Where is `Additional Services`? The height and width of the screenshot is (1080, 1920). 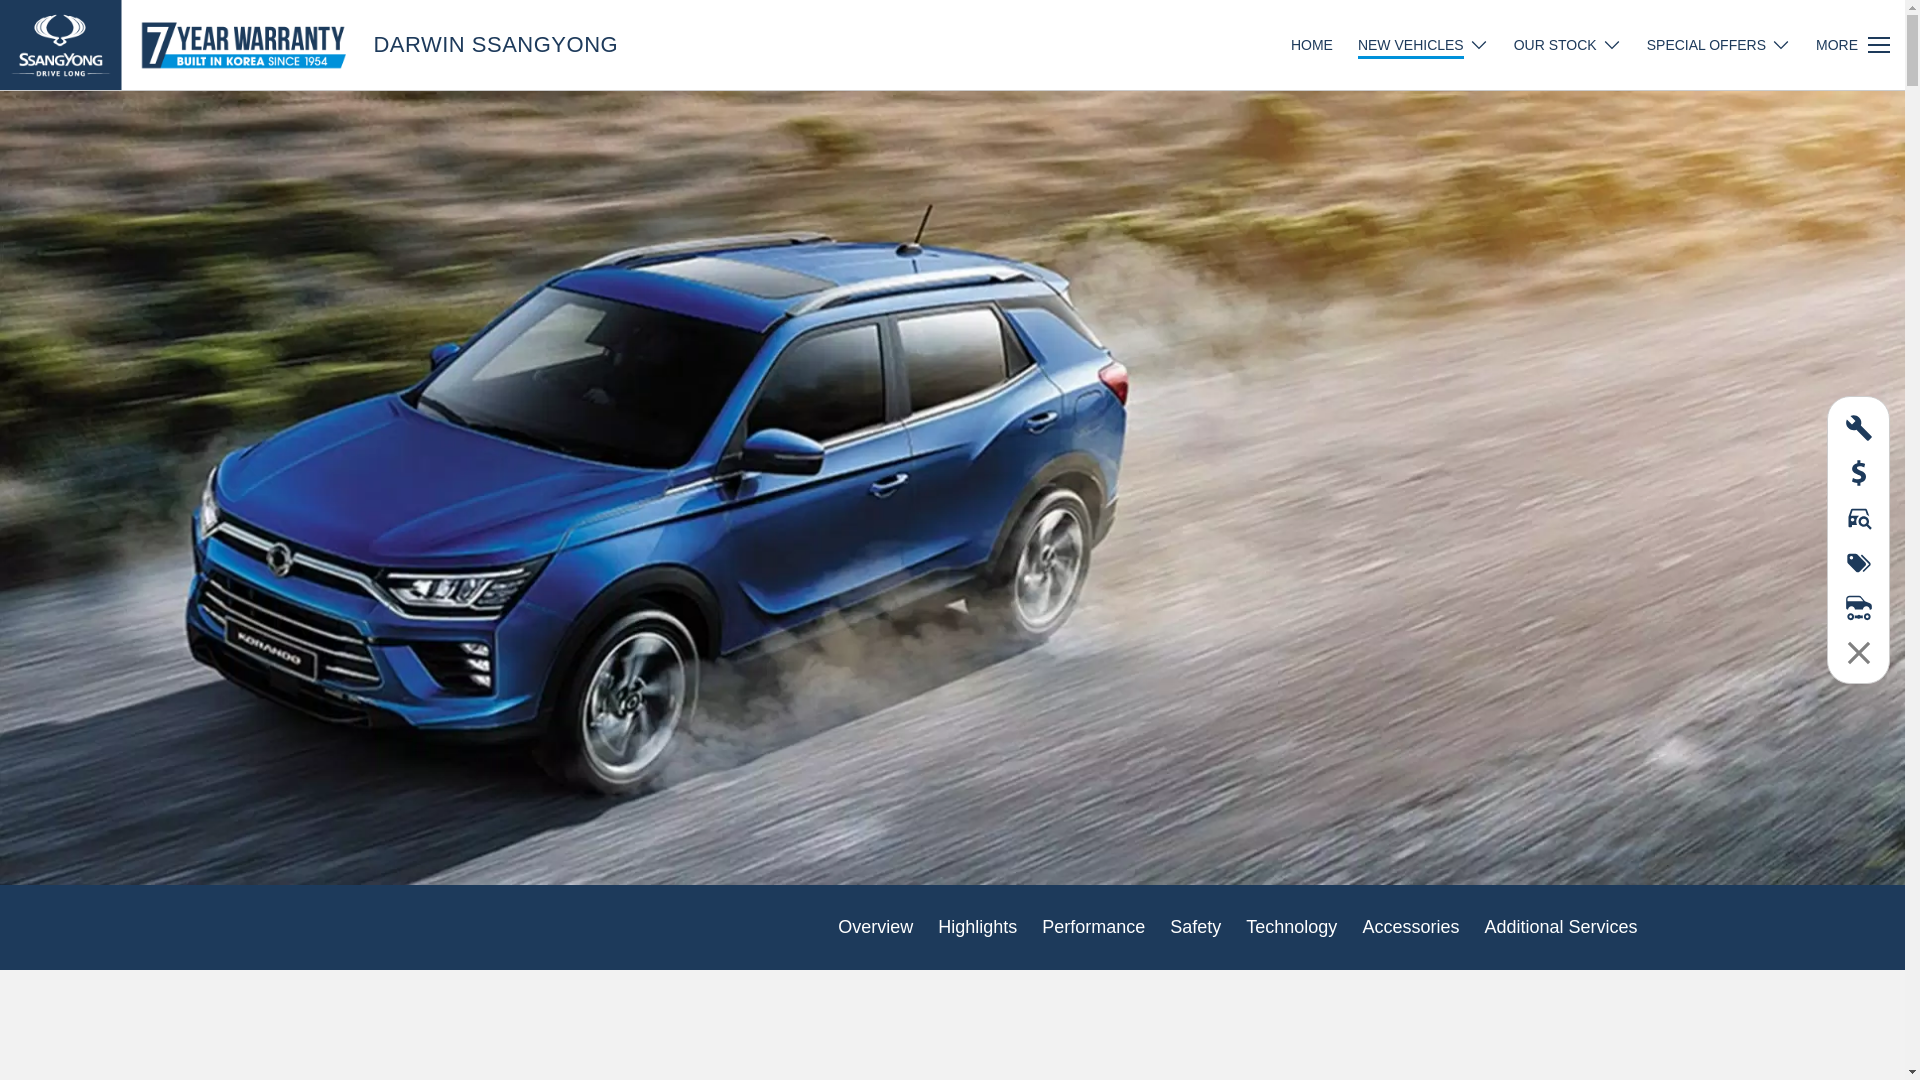 Additional Services is located at coordinates (1560, 928).